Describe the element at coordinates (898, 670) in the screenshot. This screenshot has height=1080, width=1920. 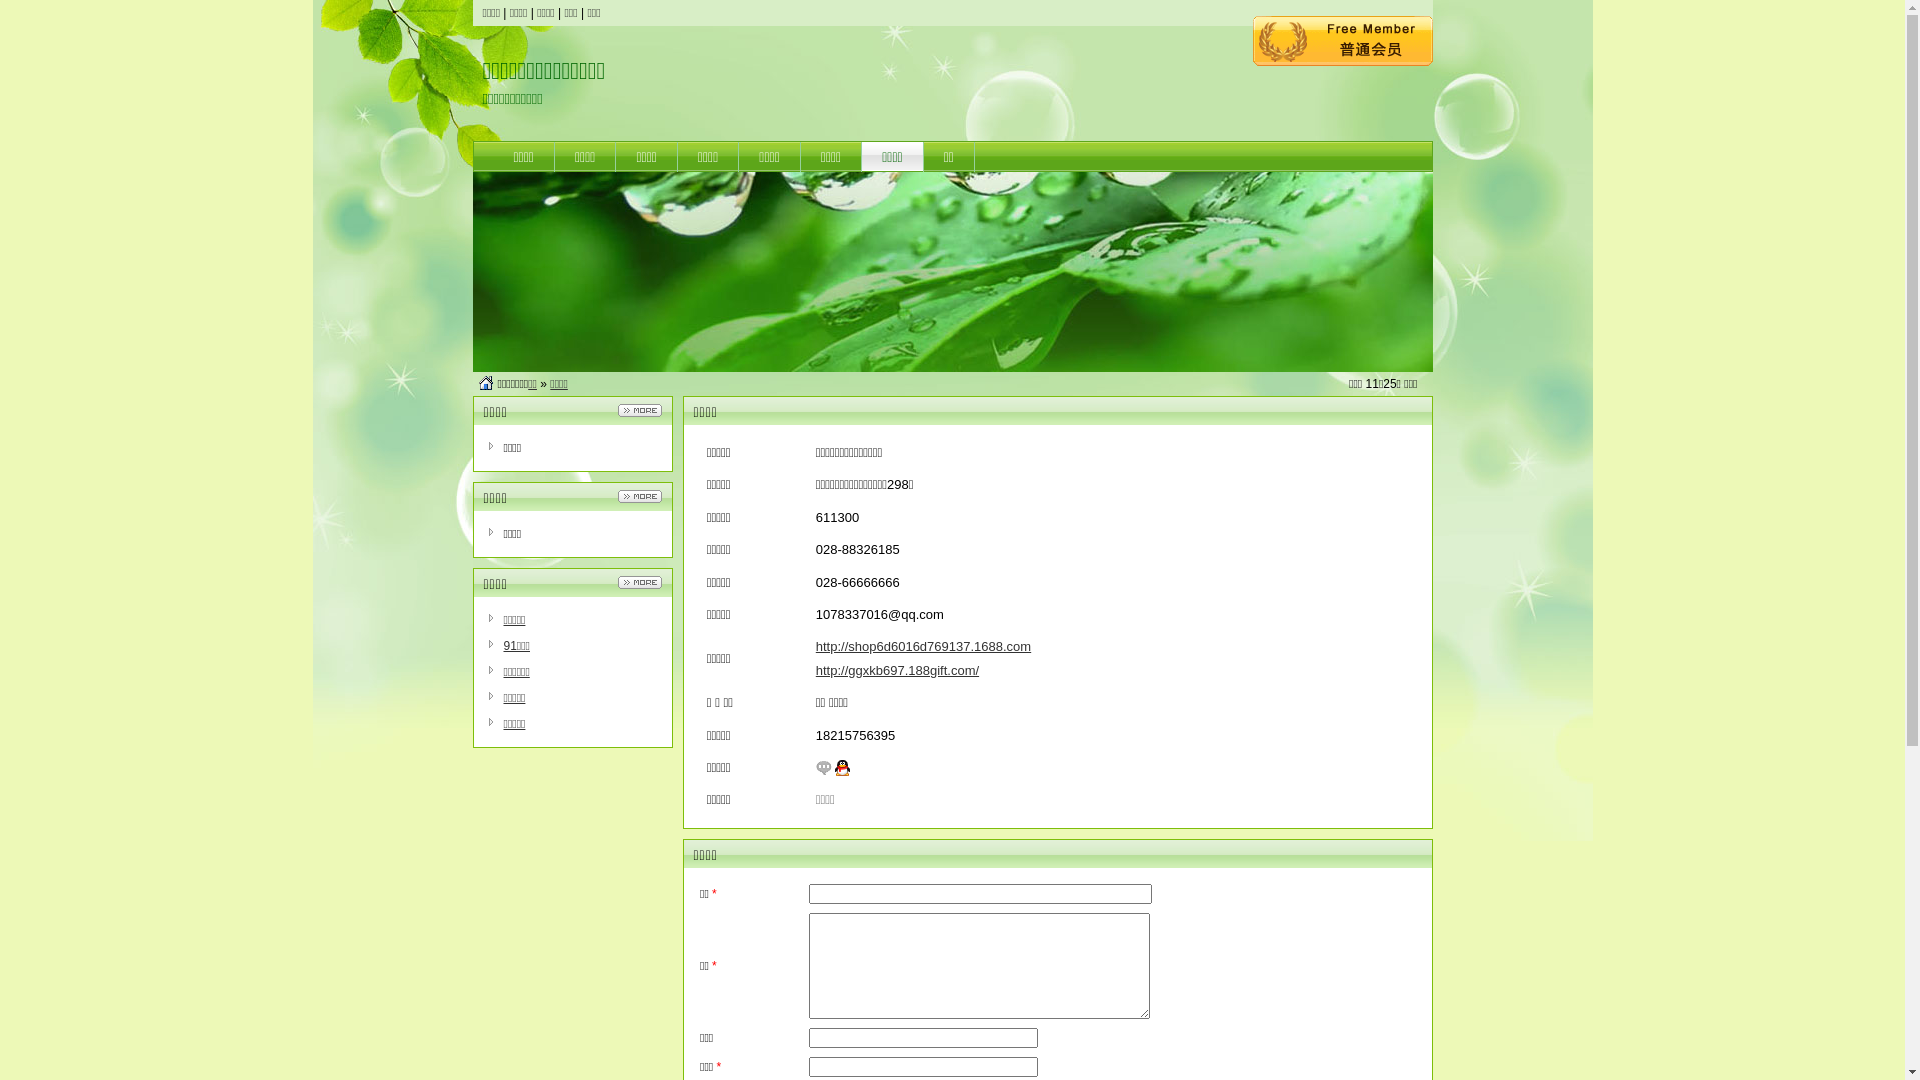
I see `http://ggxkb697.188gift.com/` at that location.